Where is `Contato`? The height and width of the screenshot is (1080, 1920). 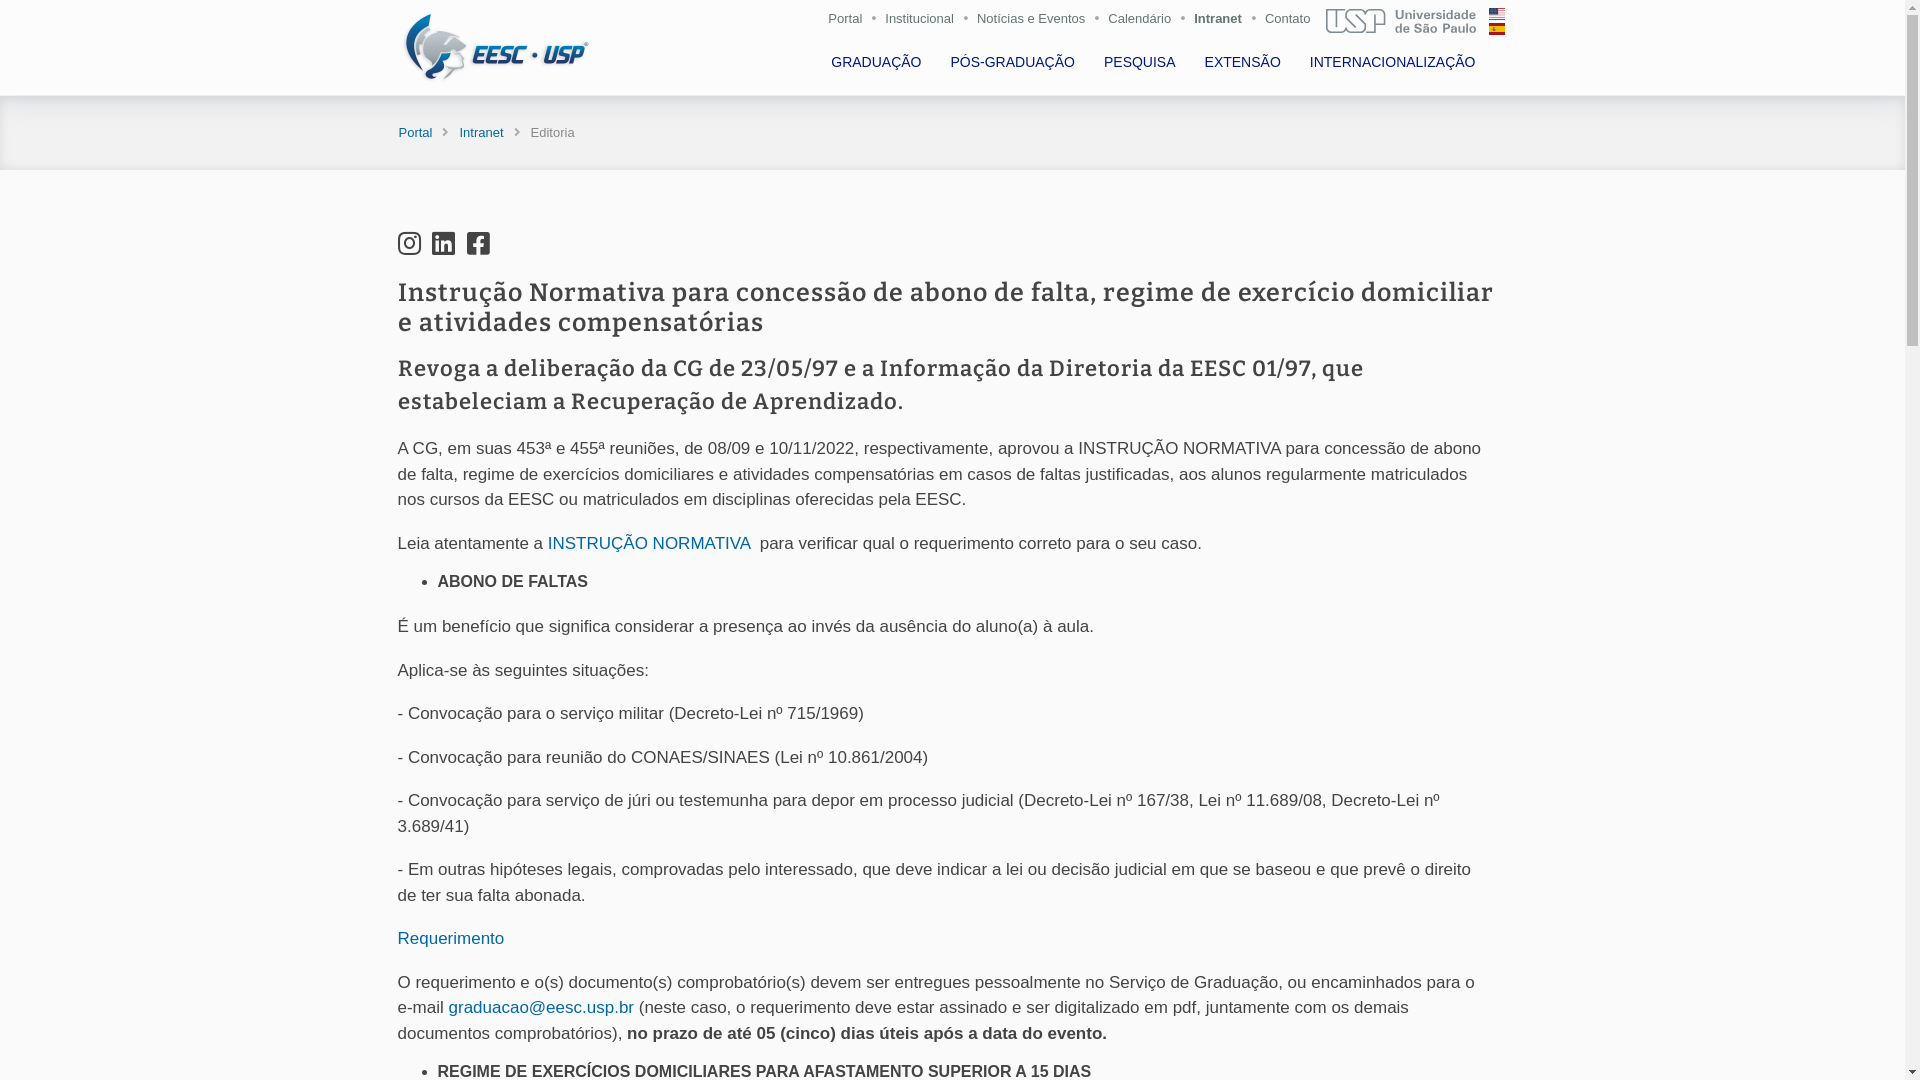
Contato is located at coordinates (1296, 22).